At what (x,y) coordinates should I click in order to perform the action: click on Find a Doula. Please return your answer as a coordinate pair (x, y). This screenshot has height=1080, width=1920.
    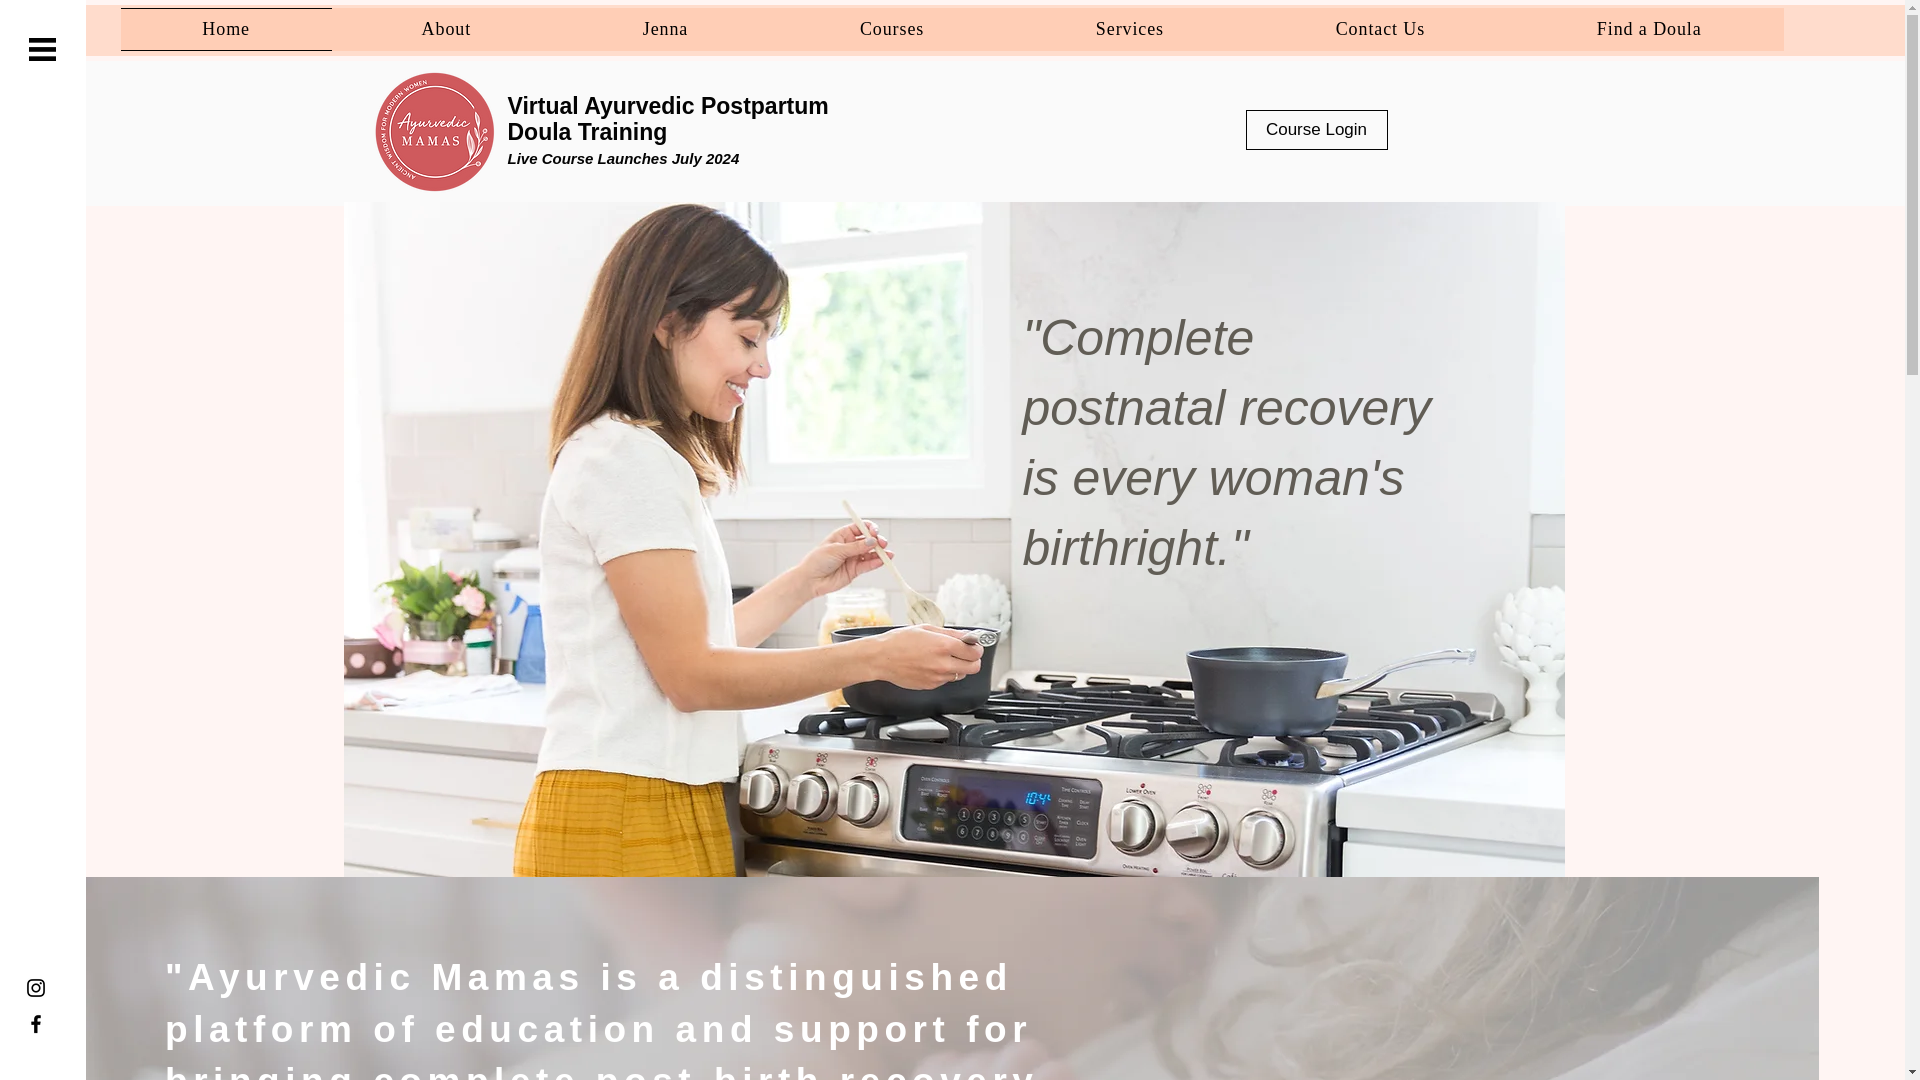
    Looking at the image, I should click on (1648, 28).